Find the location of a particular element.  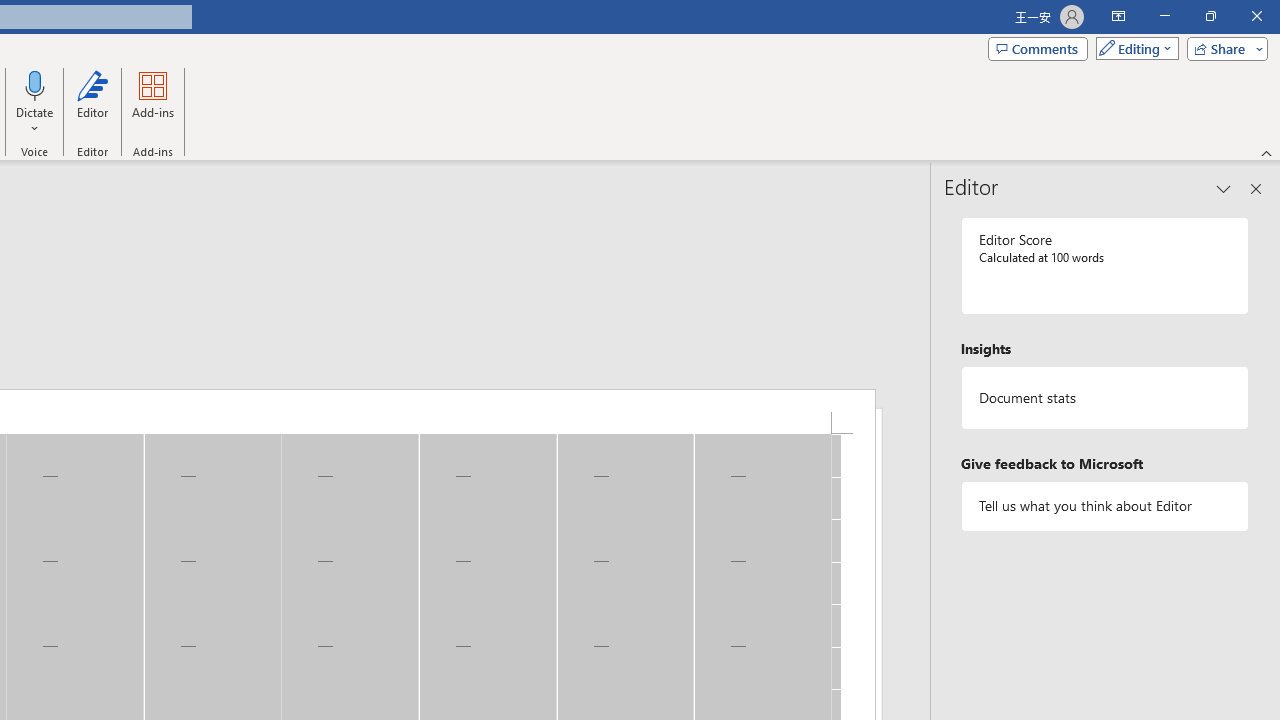

Ribbon Display Options is located at coordinates (1118, 16).